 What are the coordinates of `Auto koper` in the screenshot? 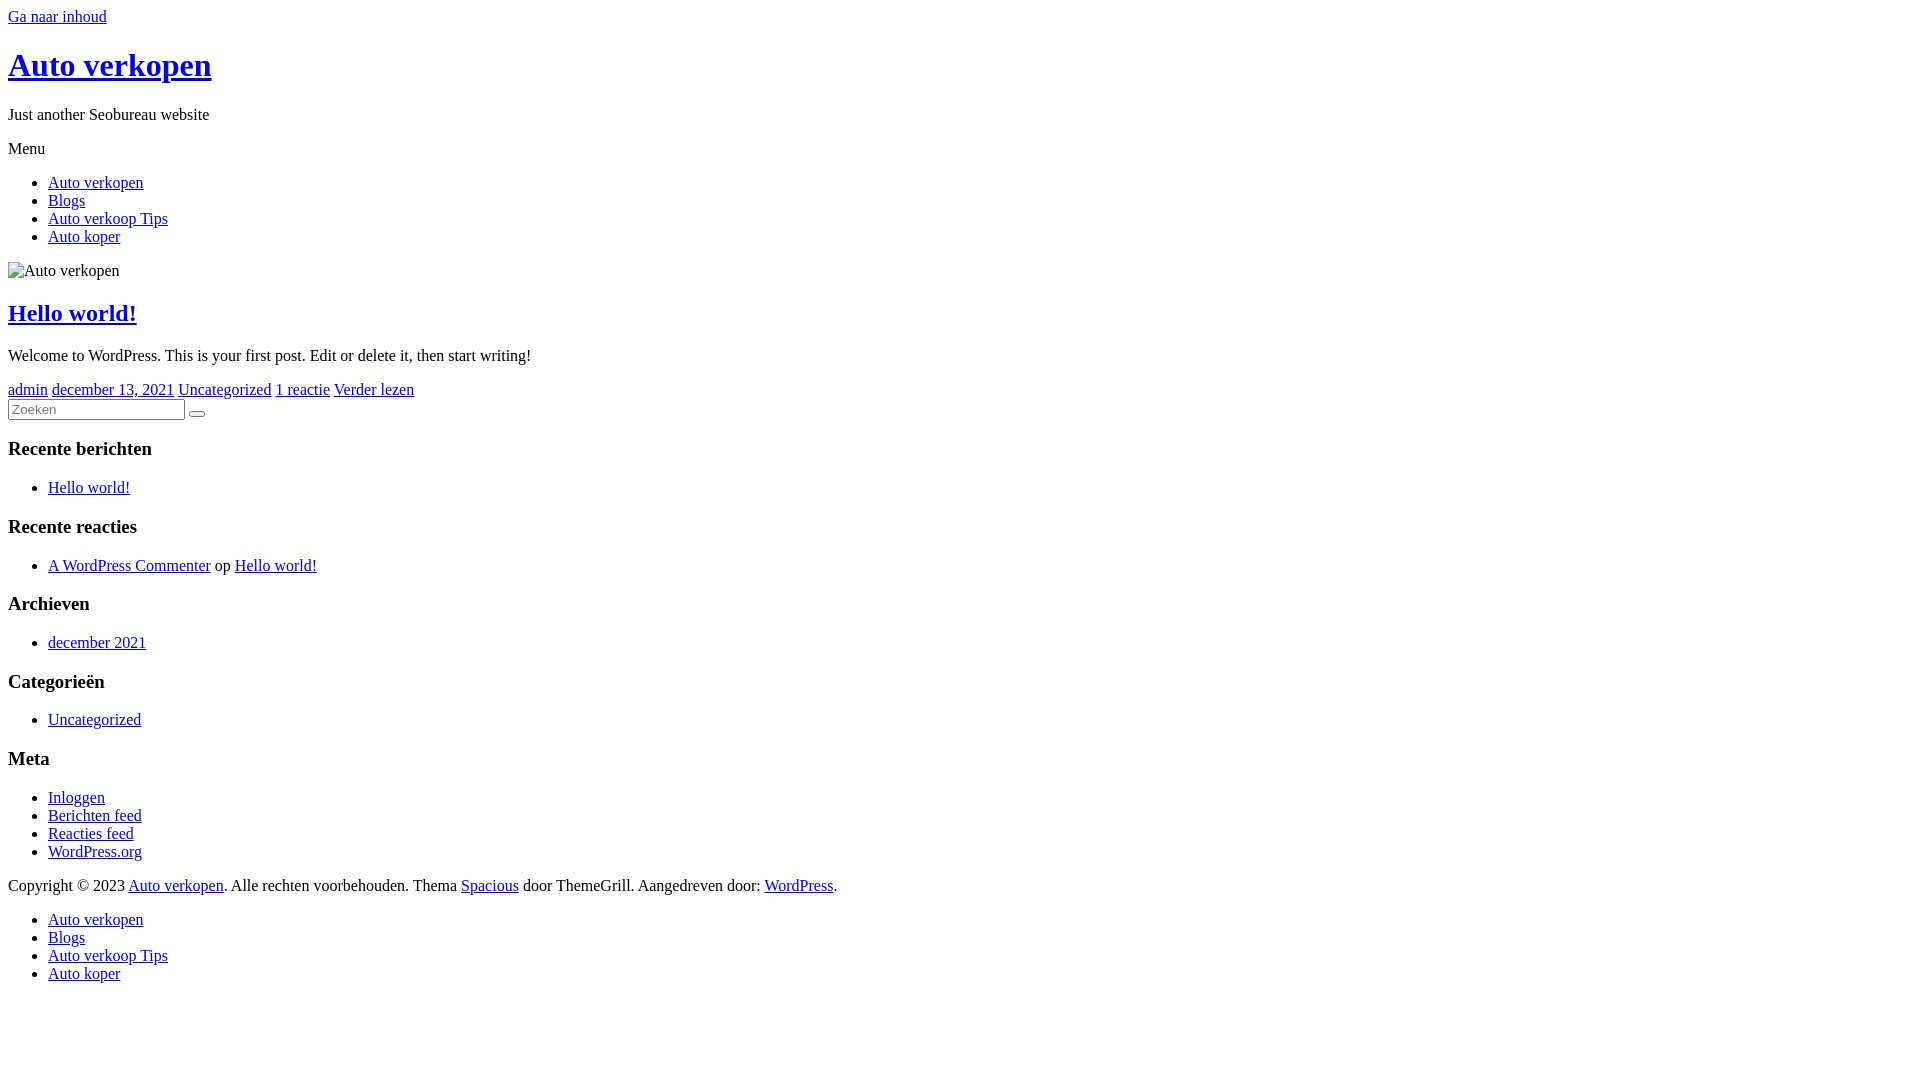 It's located at (84, 236).